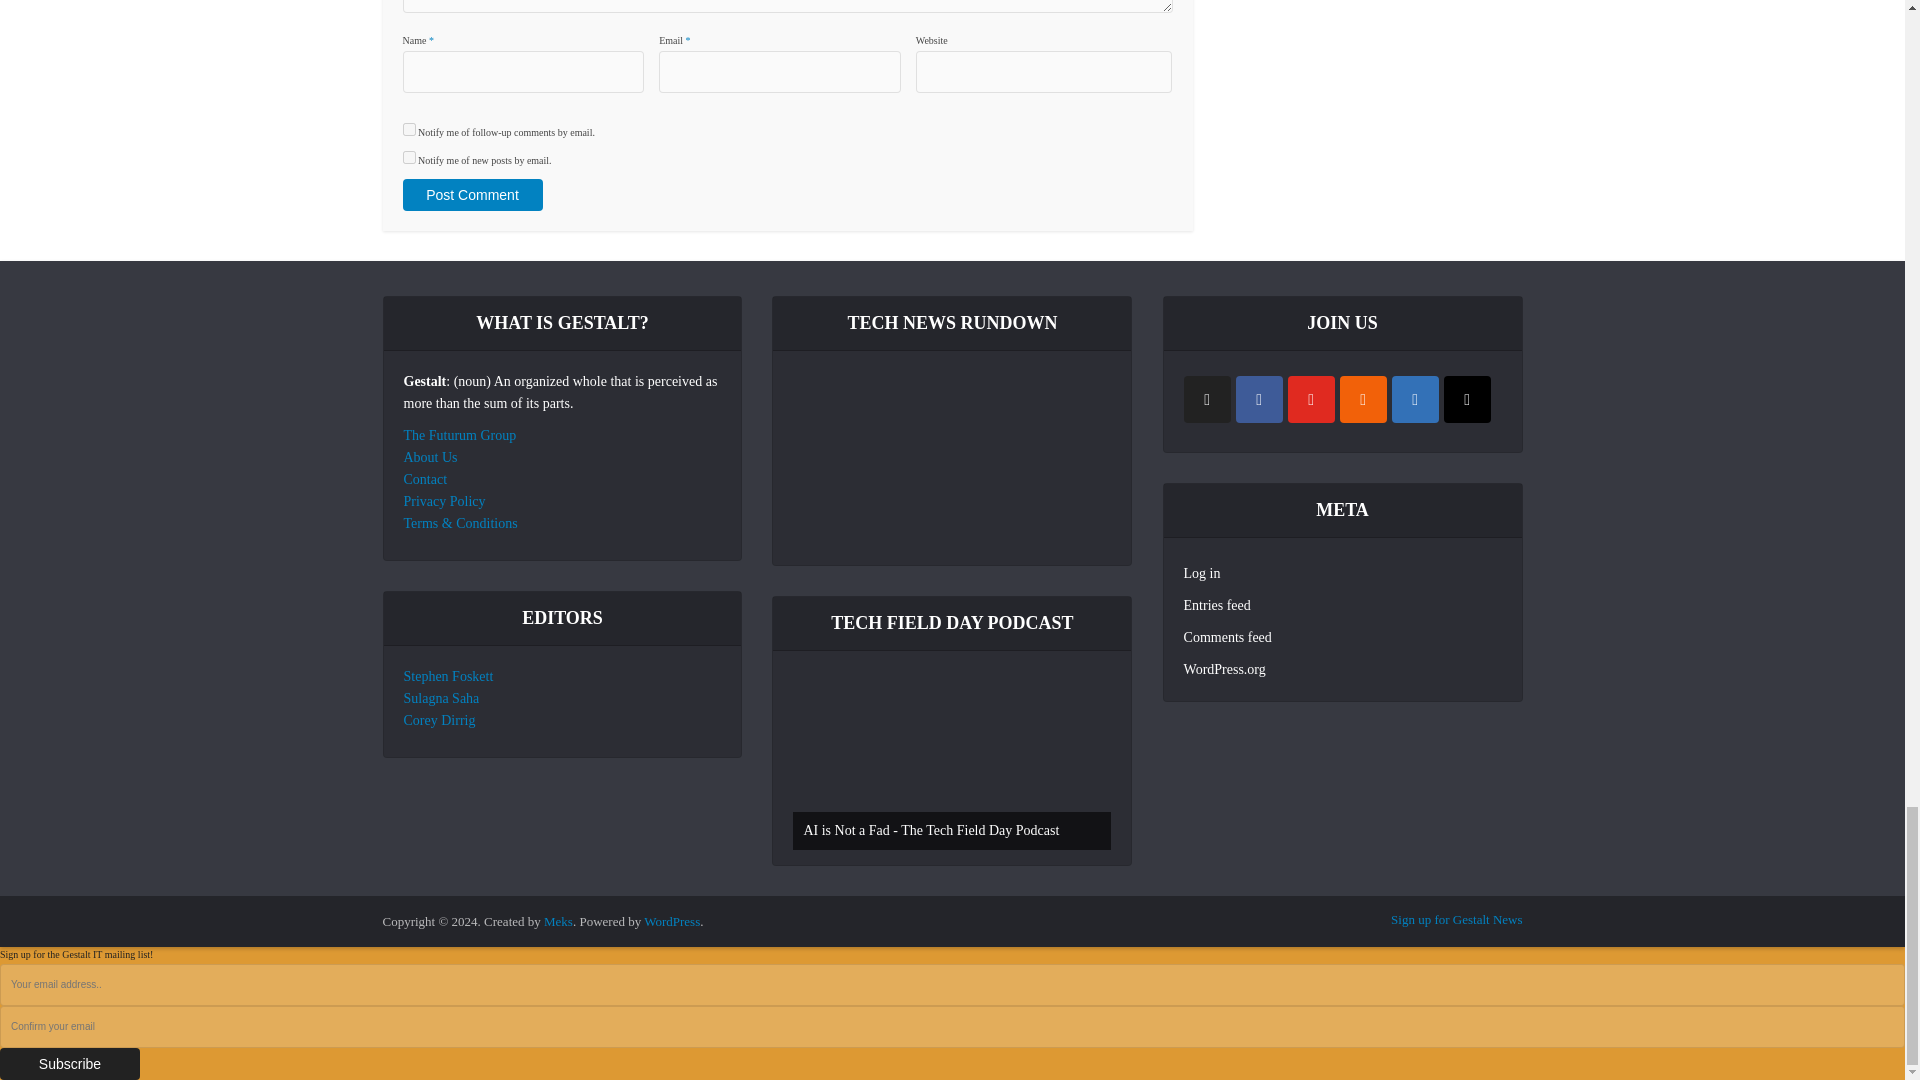 The height and width of the screenshot is (1080, 1920). I want to click on Post Comment, so click(471, 194).